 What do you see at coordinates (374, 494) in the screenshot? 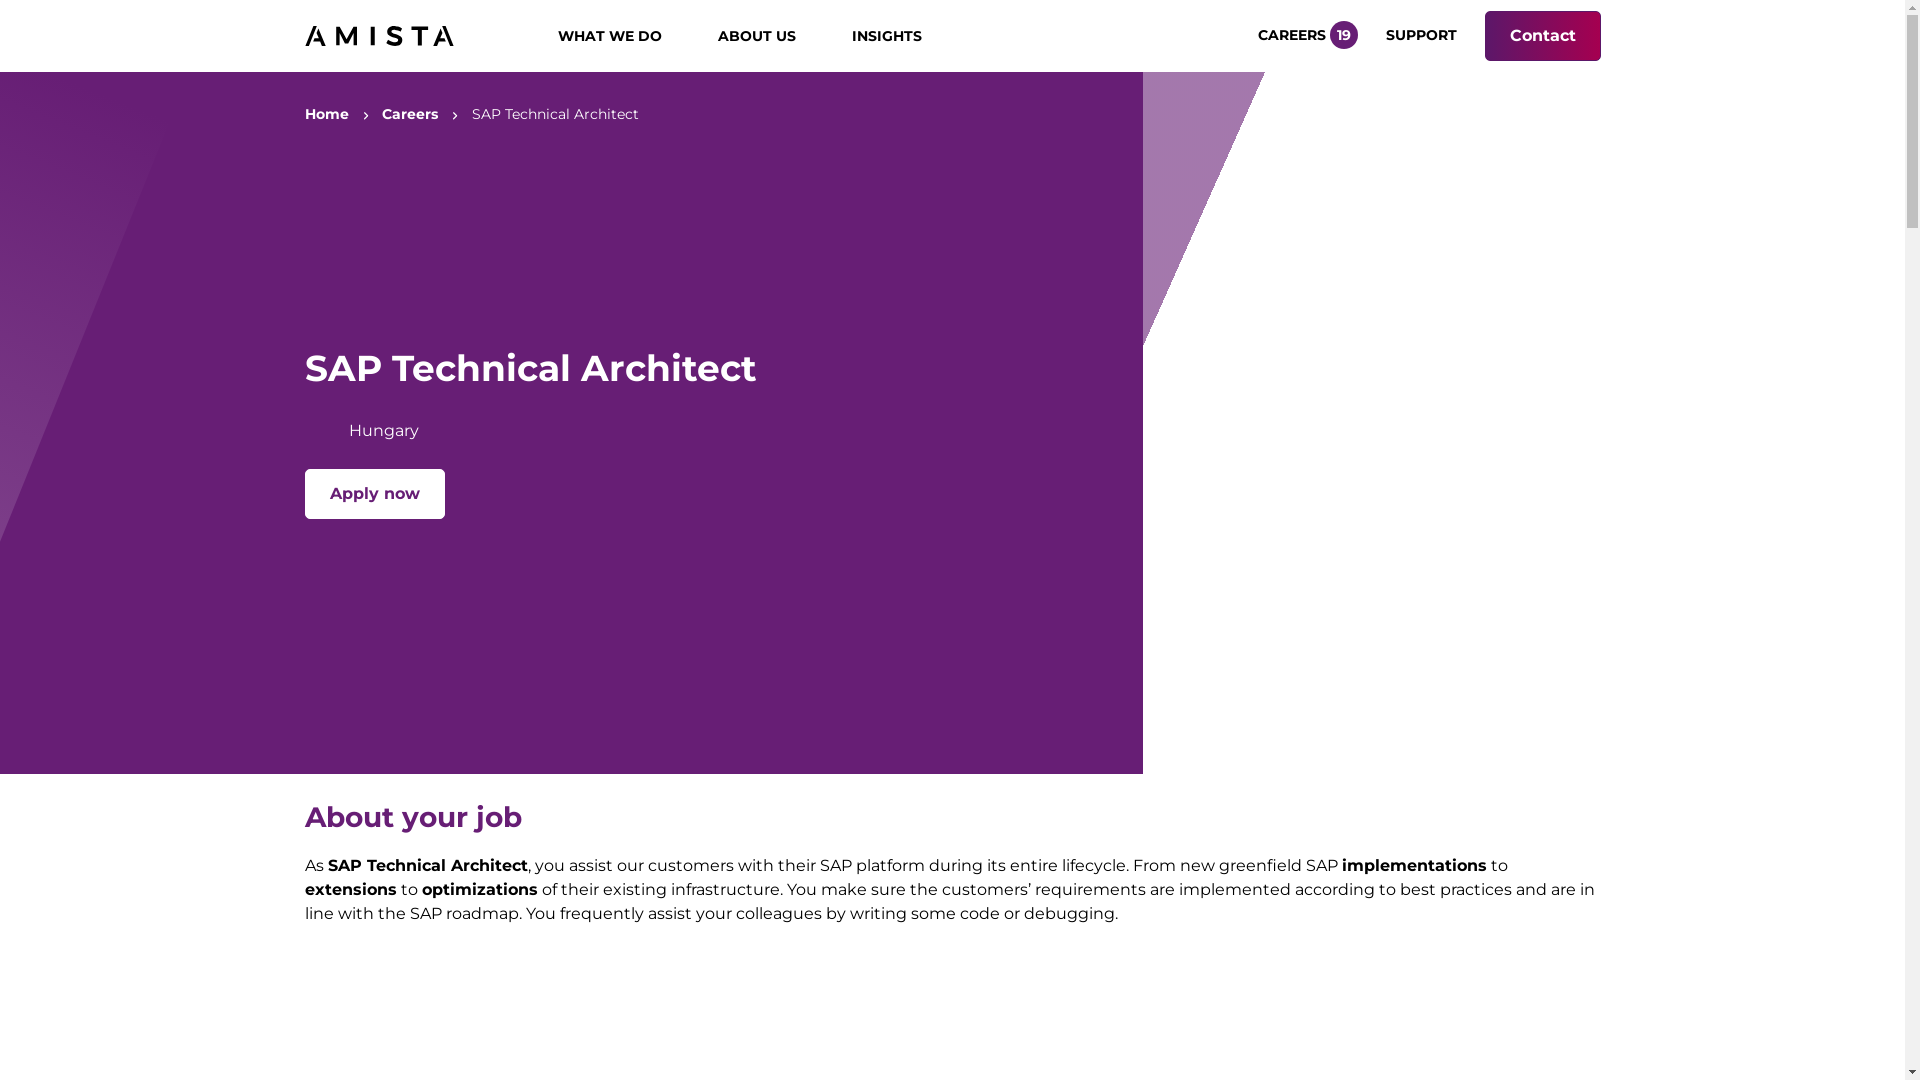
I see `Apply now` at bounding box center [374, 494].